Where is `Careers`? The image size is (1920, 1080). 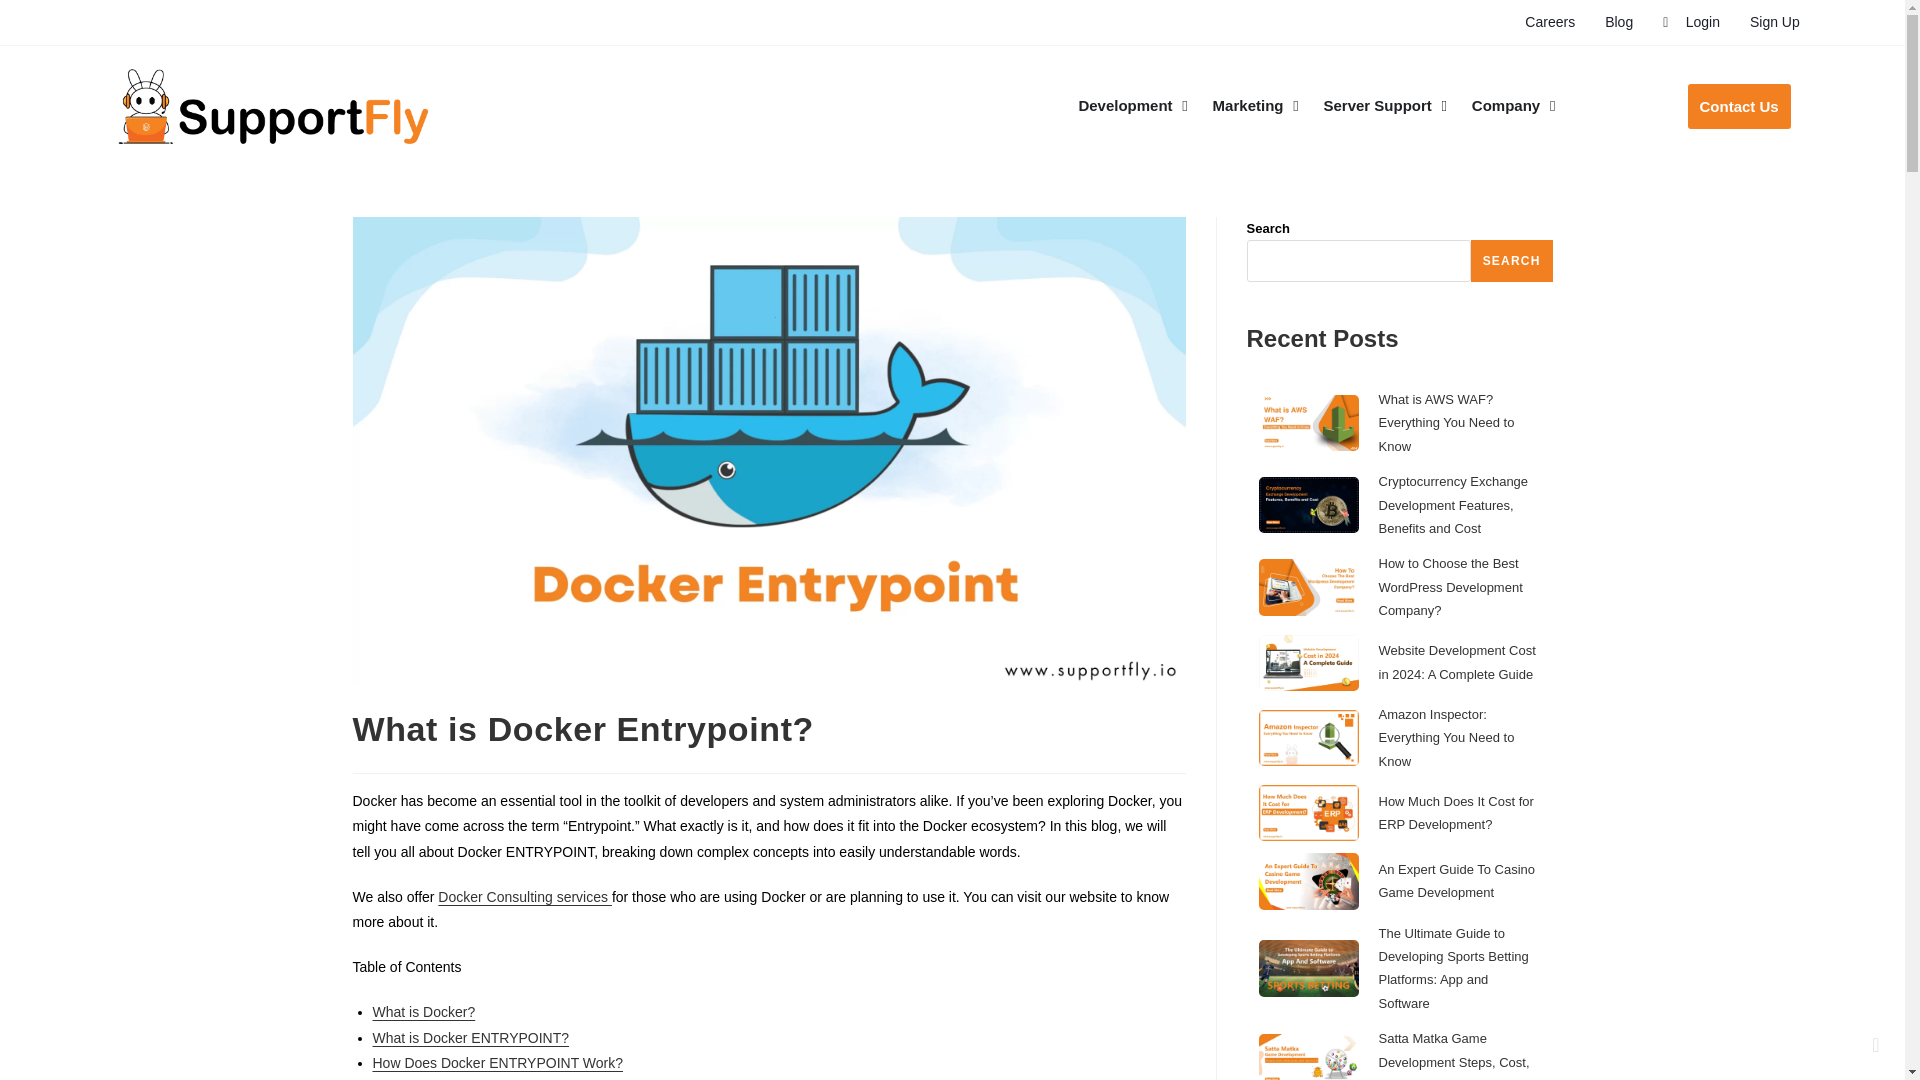 Careers is located at coordinates (1549, 22).